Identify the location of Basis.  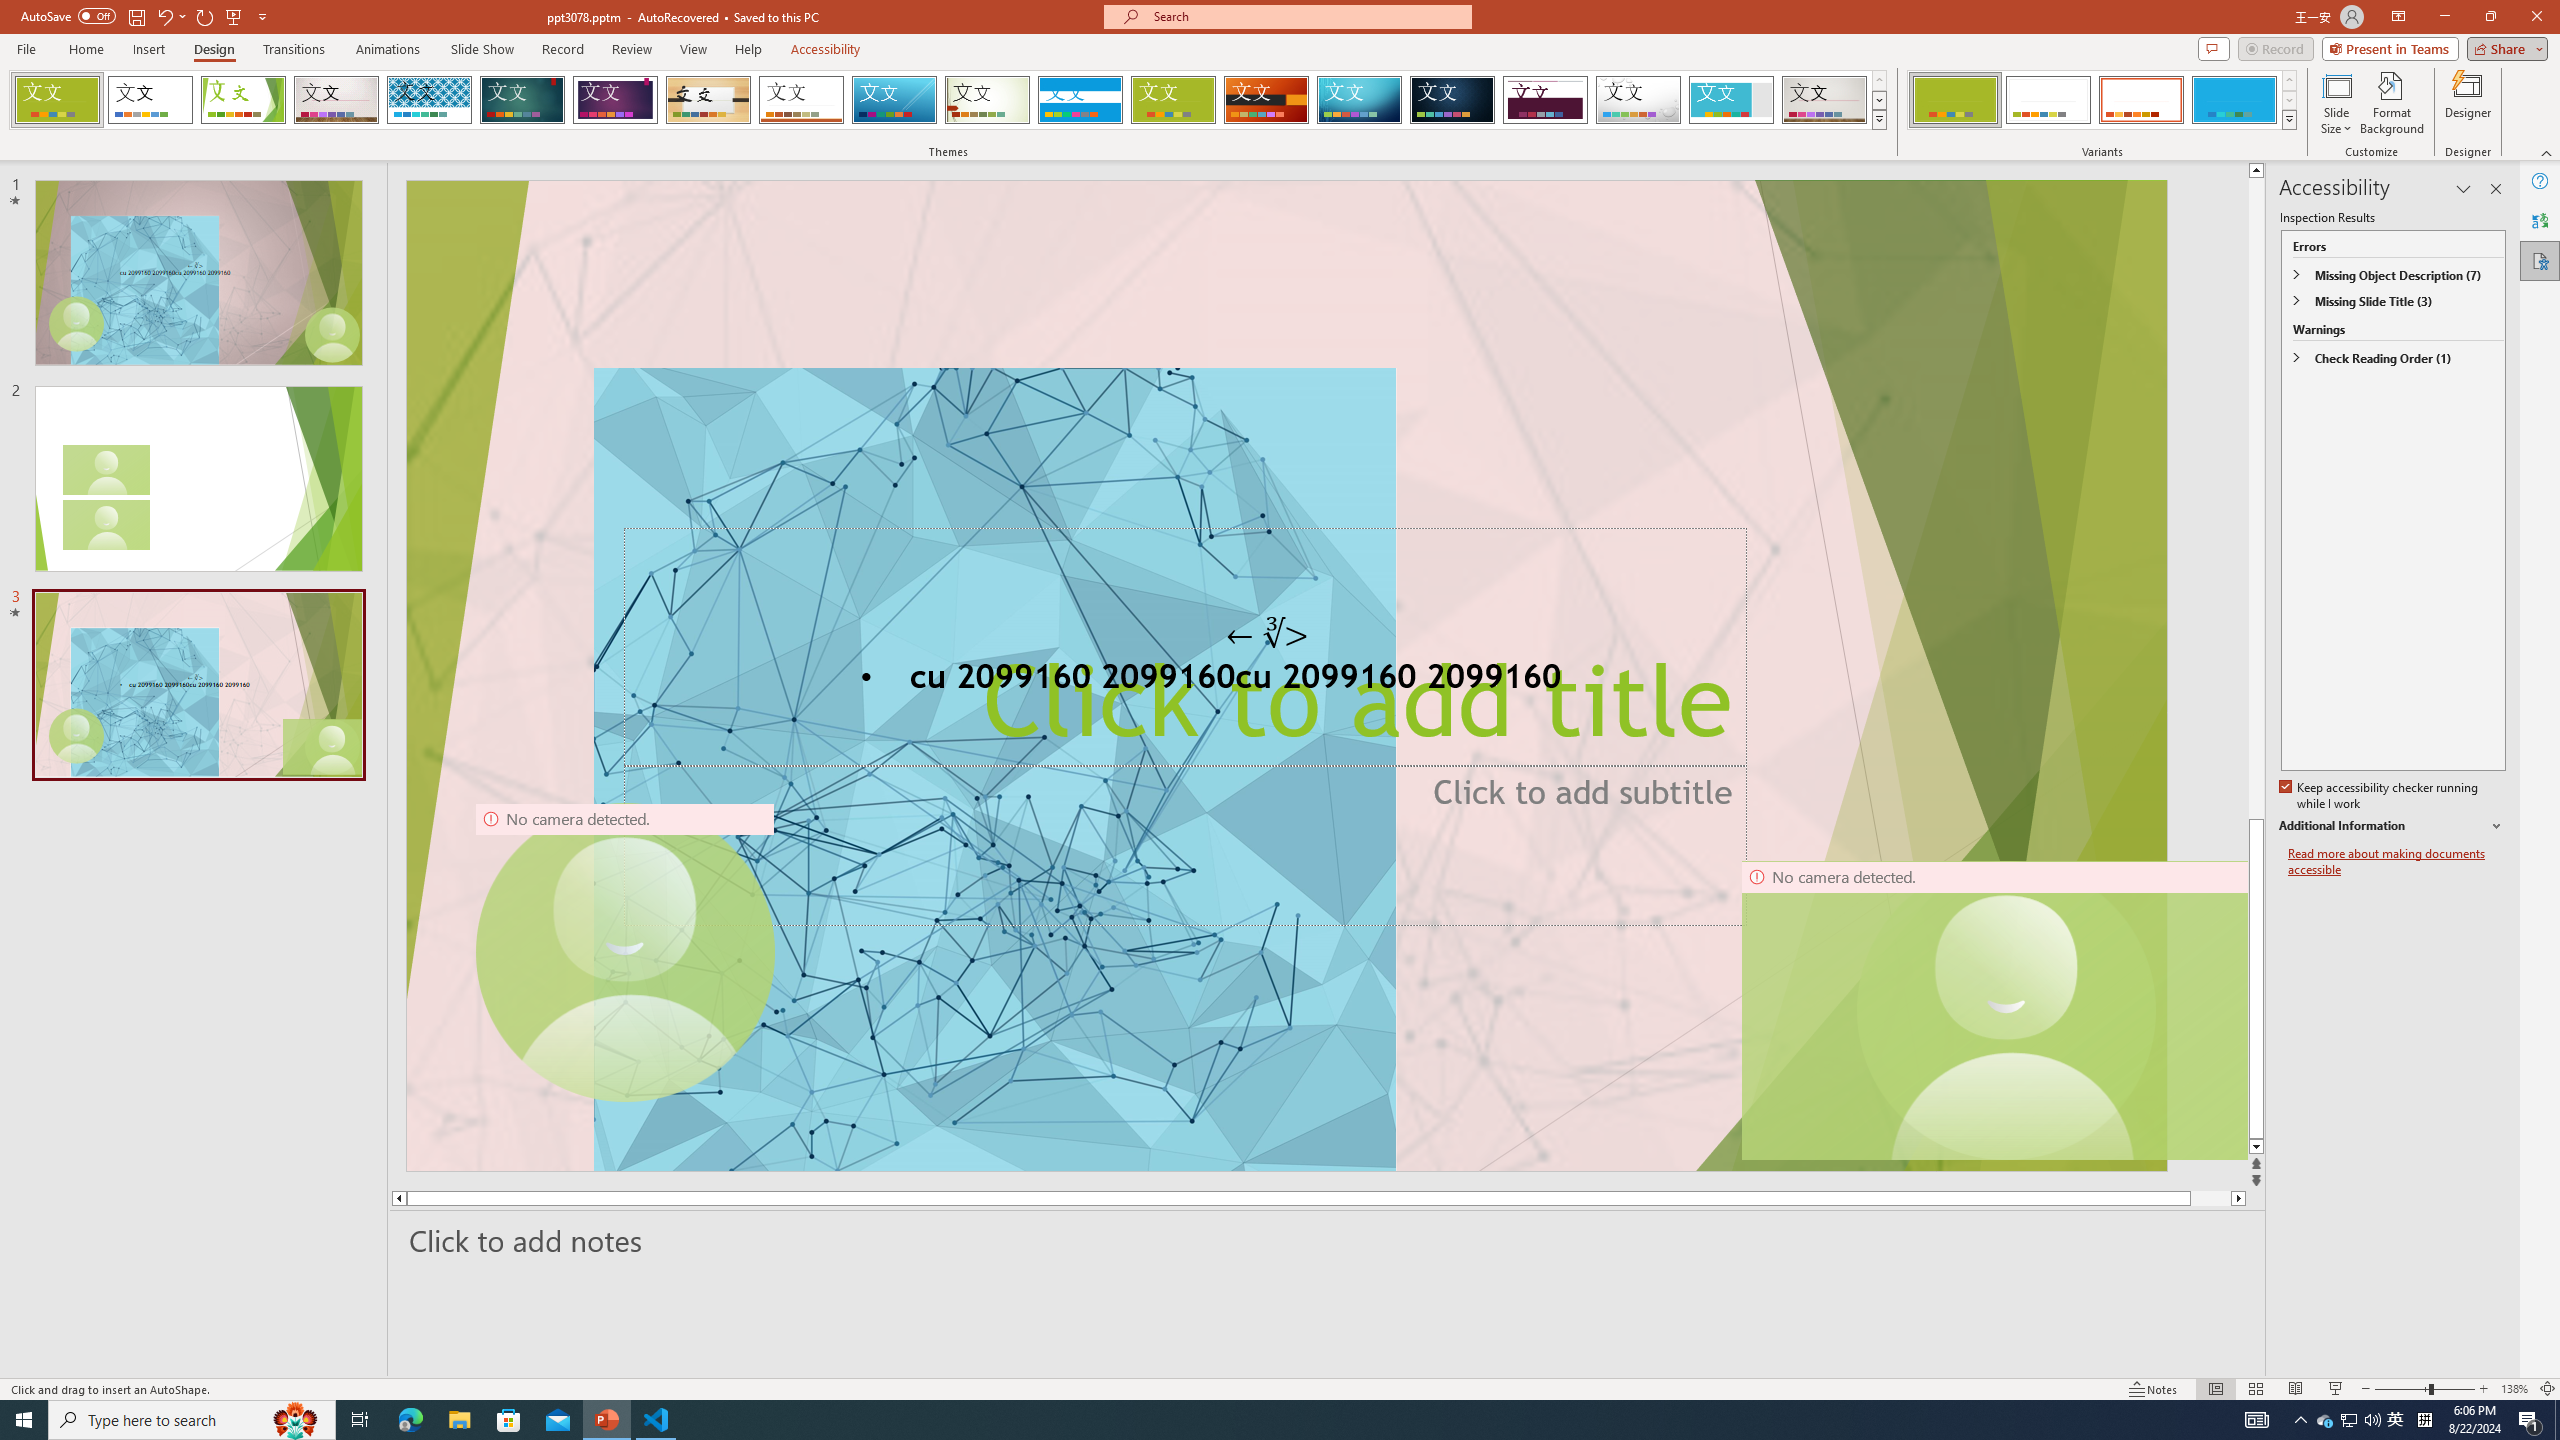
(1174, 100).